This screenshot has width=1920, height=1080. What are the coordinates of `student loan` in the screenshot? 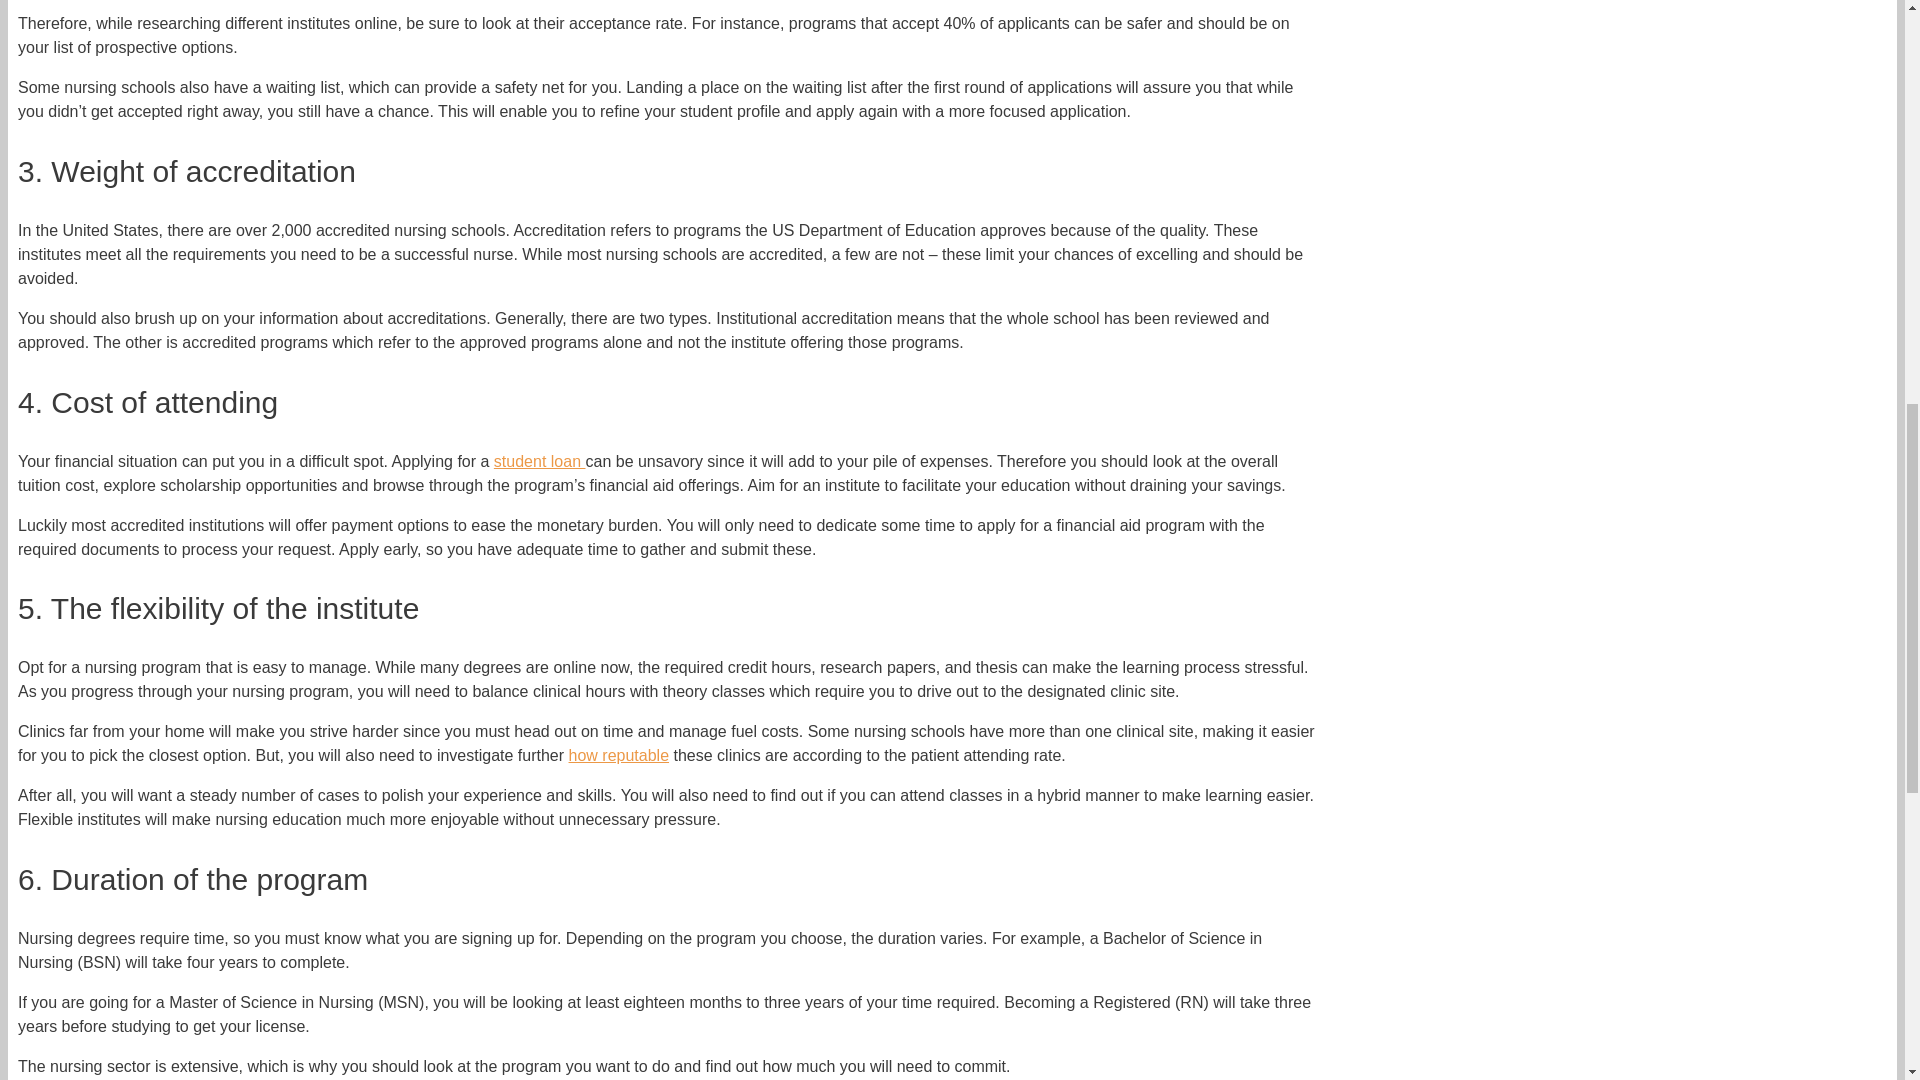 It's located at (539, 460).